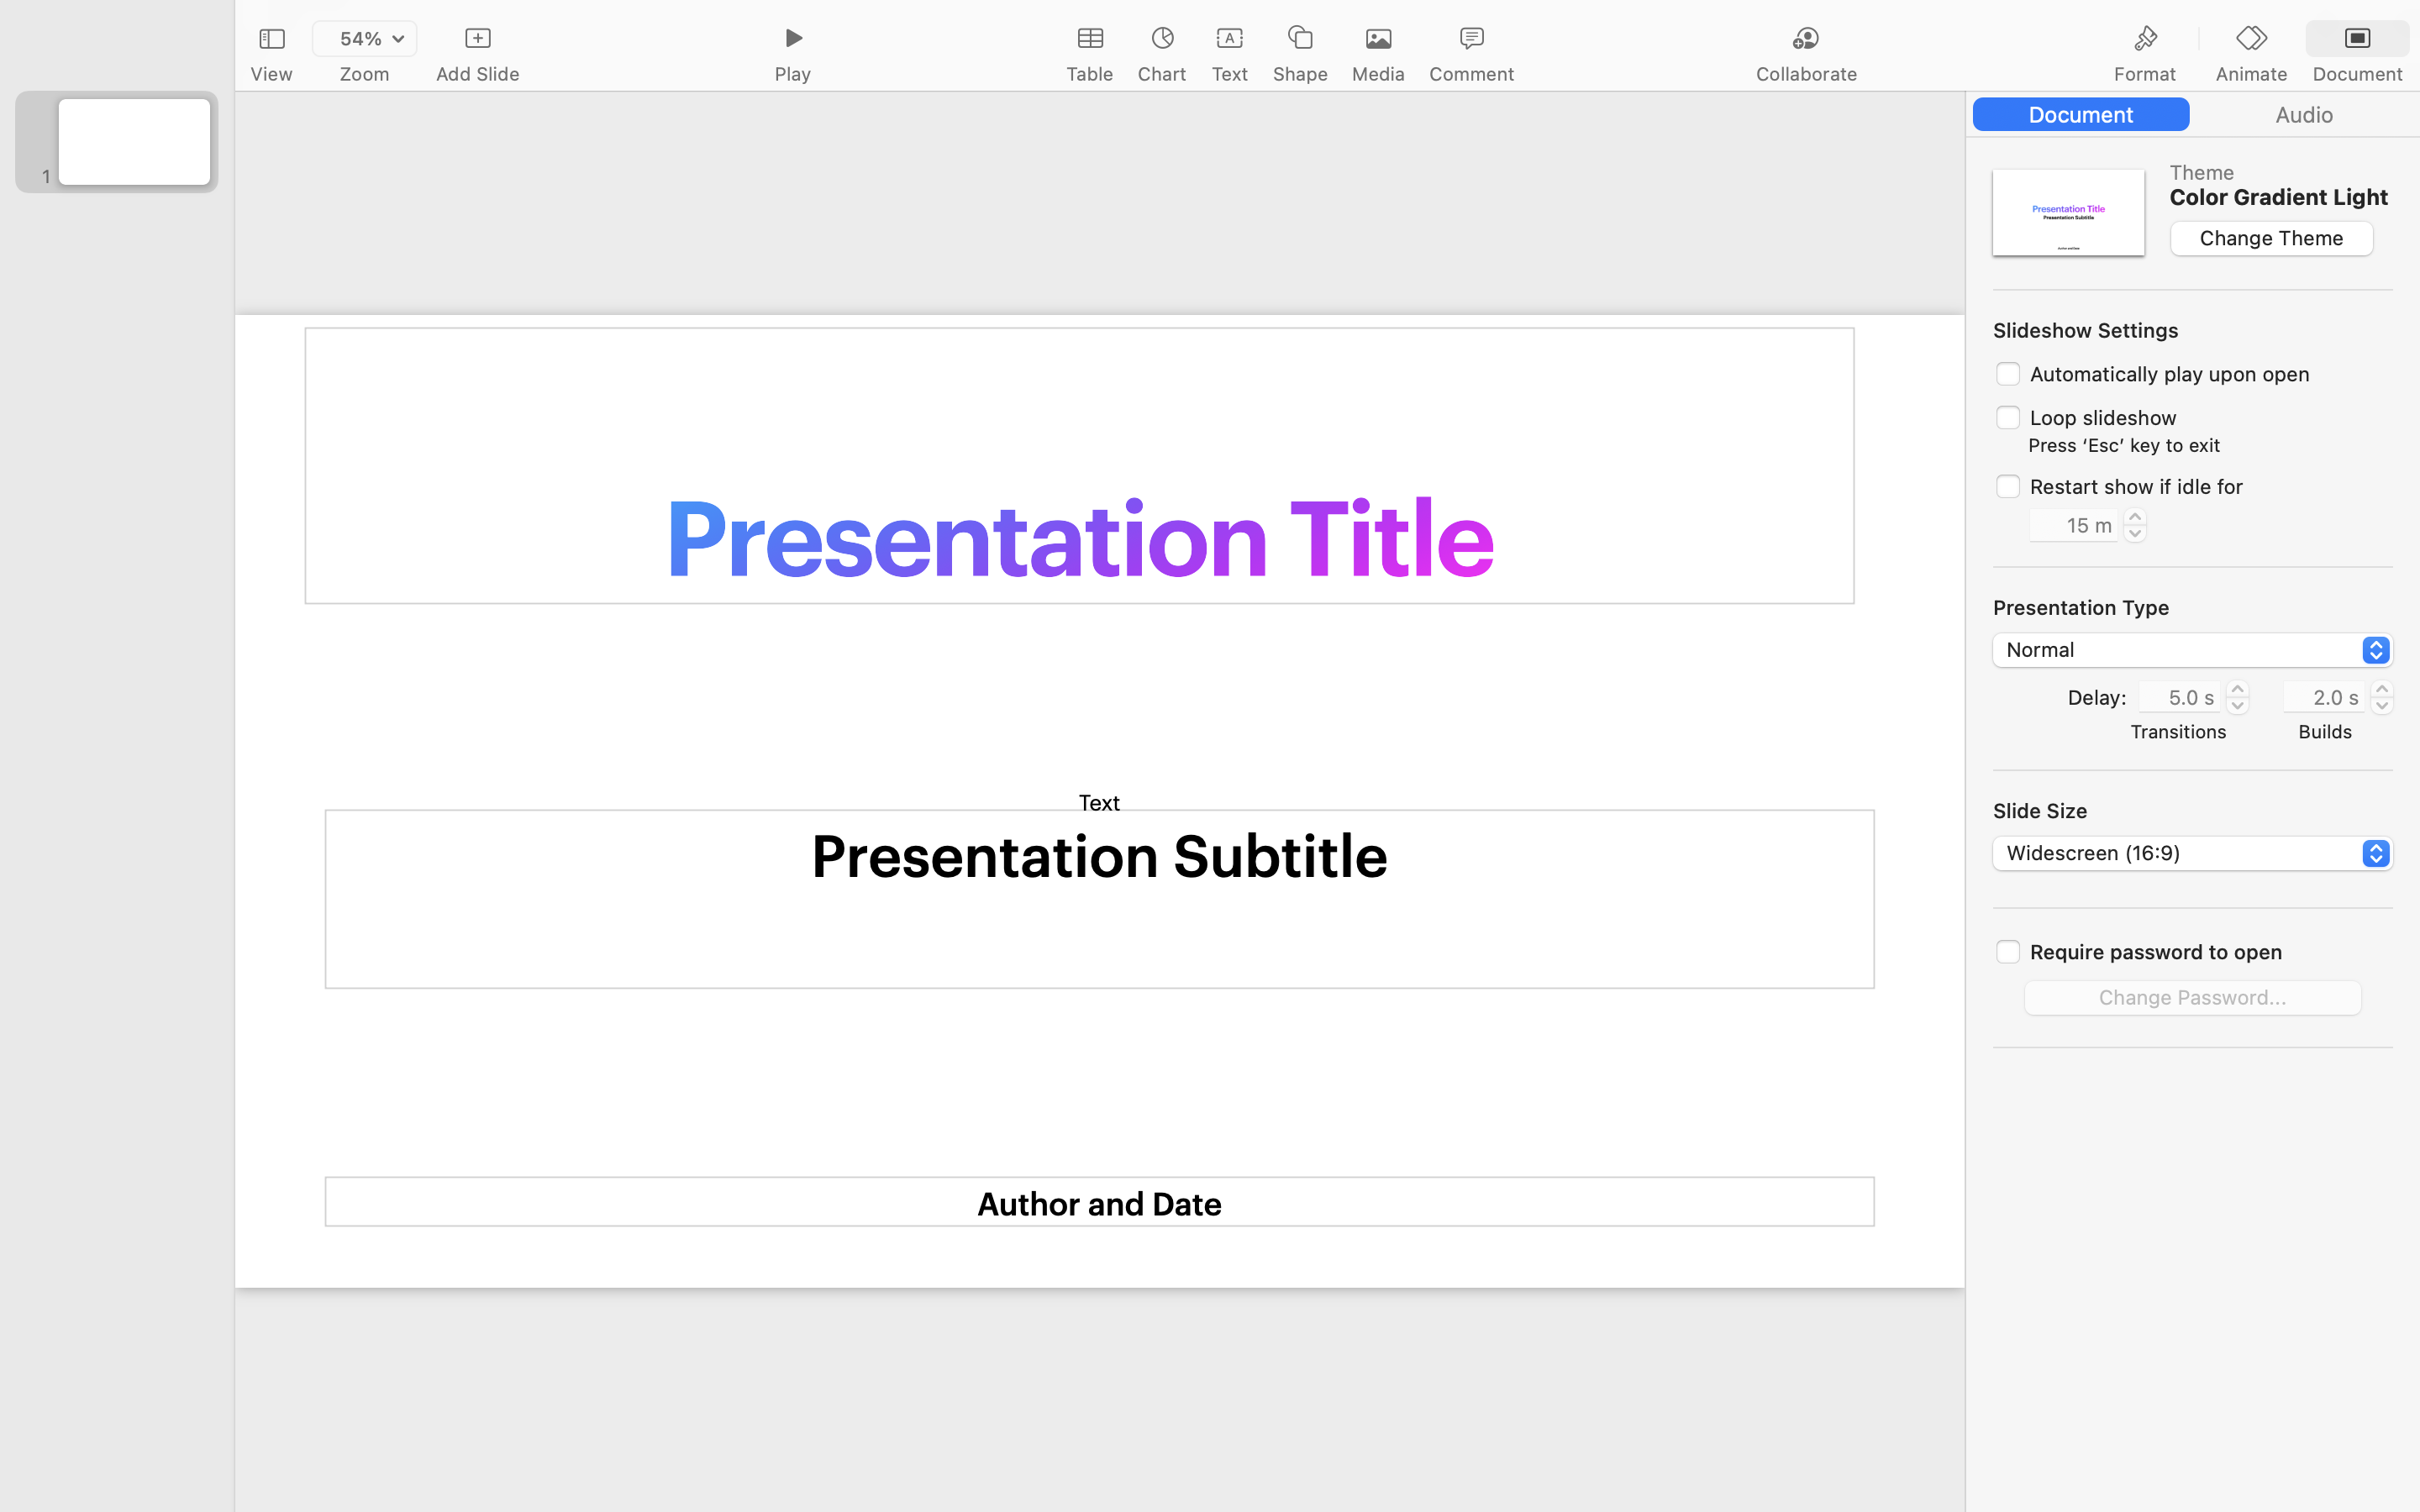 Image resolution: width=2420 pixels, height=1512 pixels. Describe the element at coordinates (2279, 172) in the screenshot. I see `Theme` at that location.